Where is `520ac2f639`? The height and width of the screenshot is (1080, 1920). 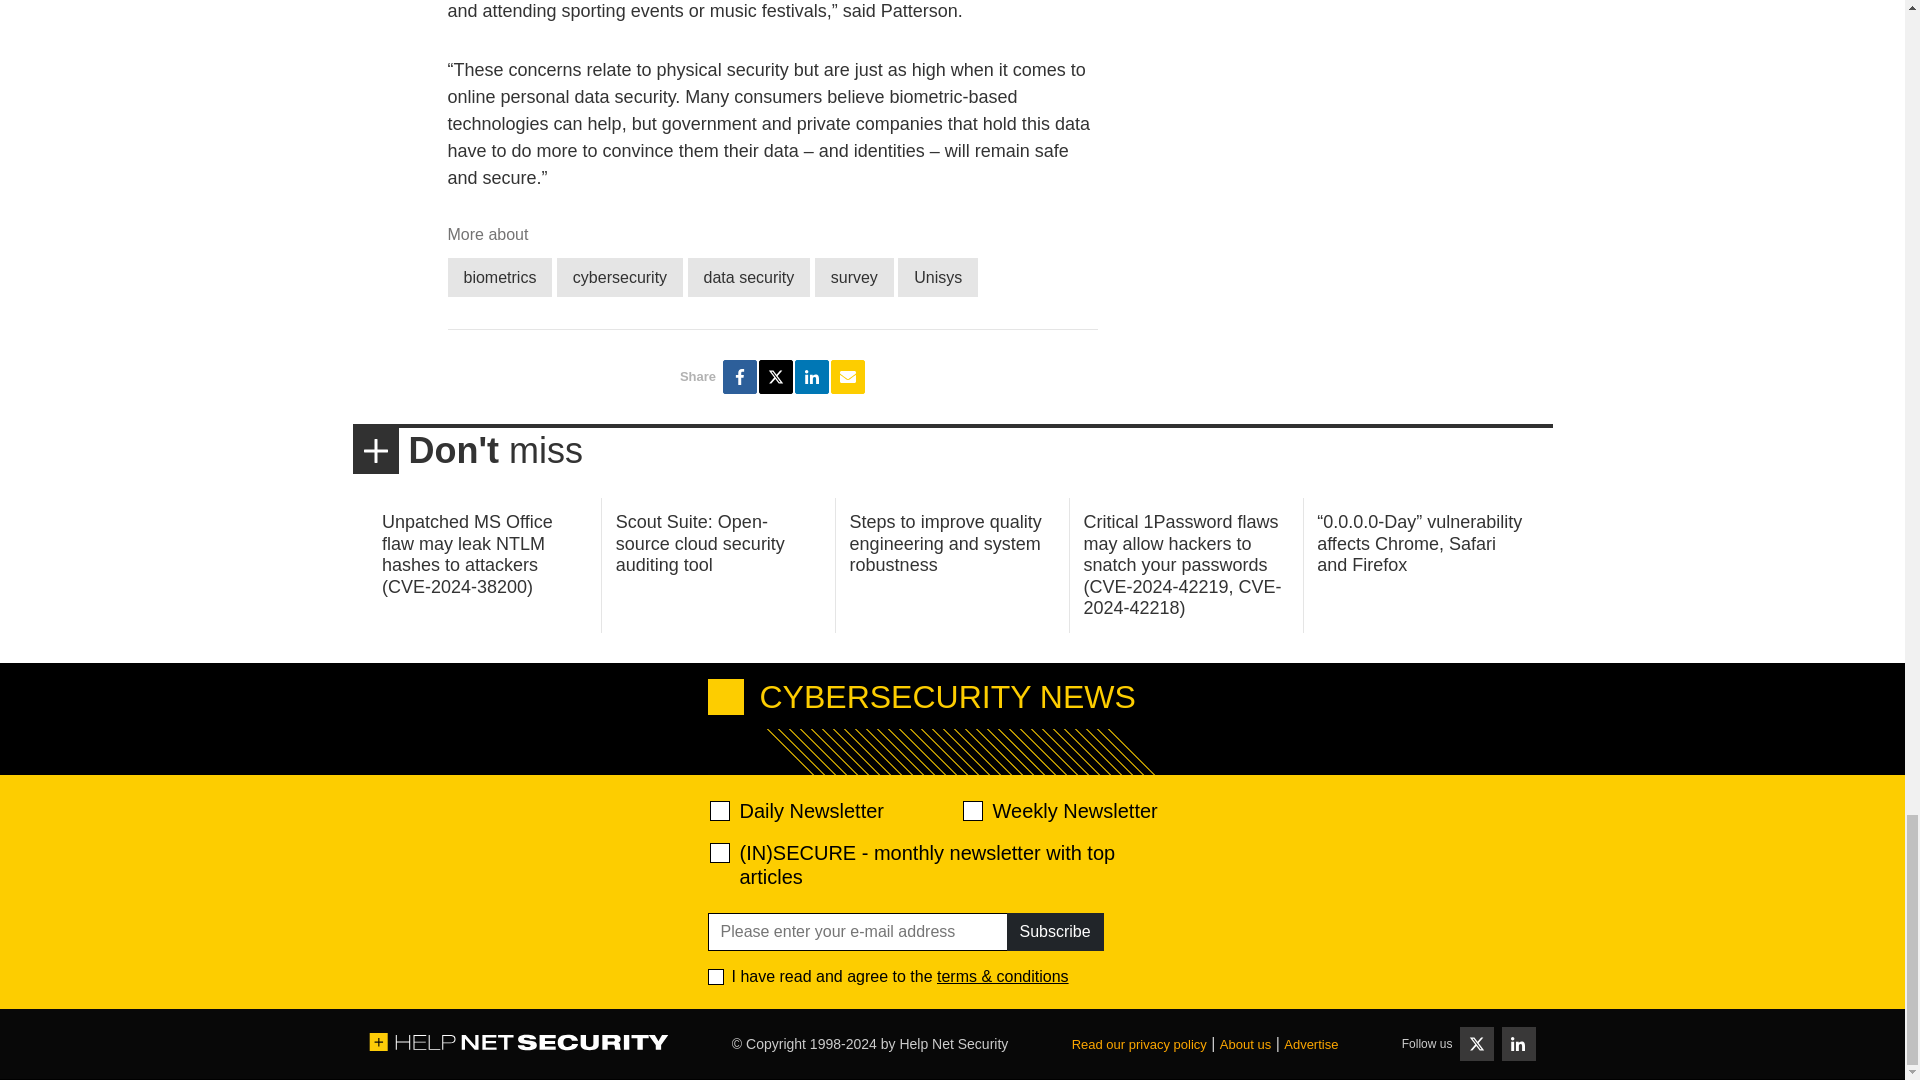 520ac2f639 is located at coordinates (720, 810).